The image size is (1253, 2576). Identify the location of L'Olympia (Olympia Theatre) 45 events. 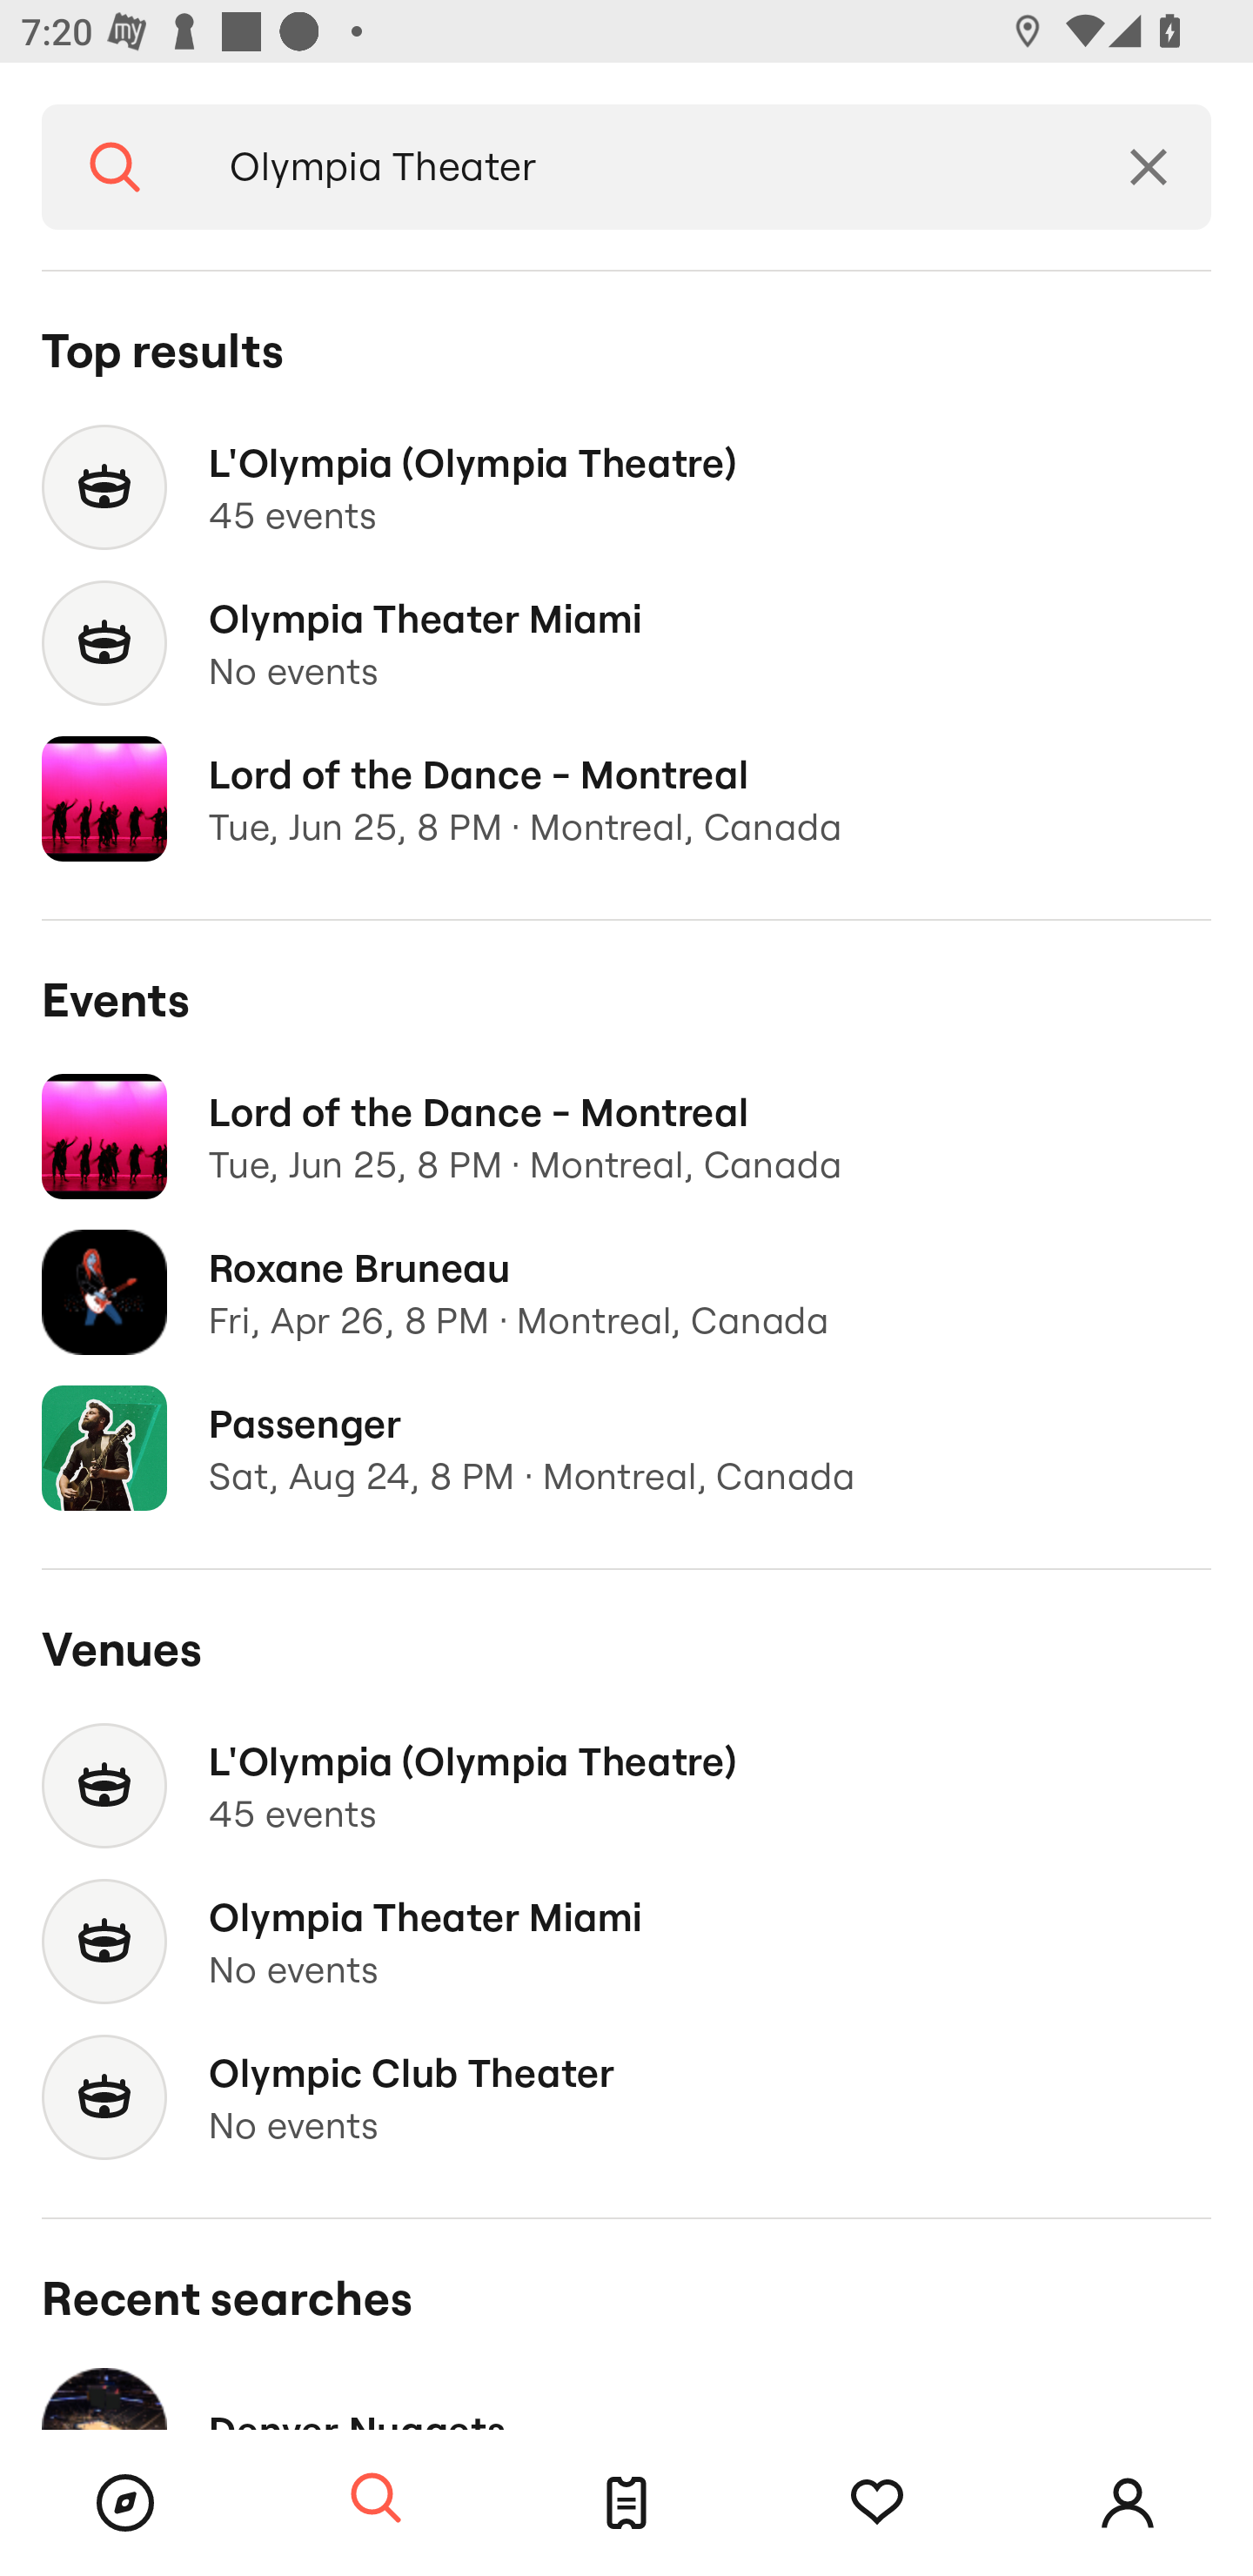
(626, 487).